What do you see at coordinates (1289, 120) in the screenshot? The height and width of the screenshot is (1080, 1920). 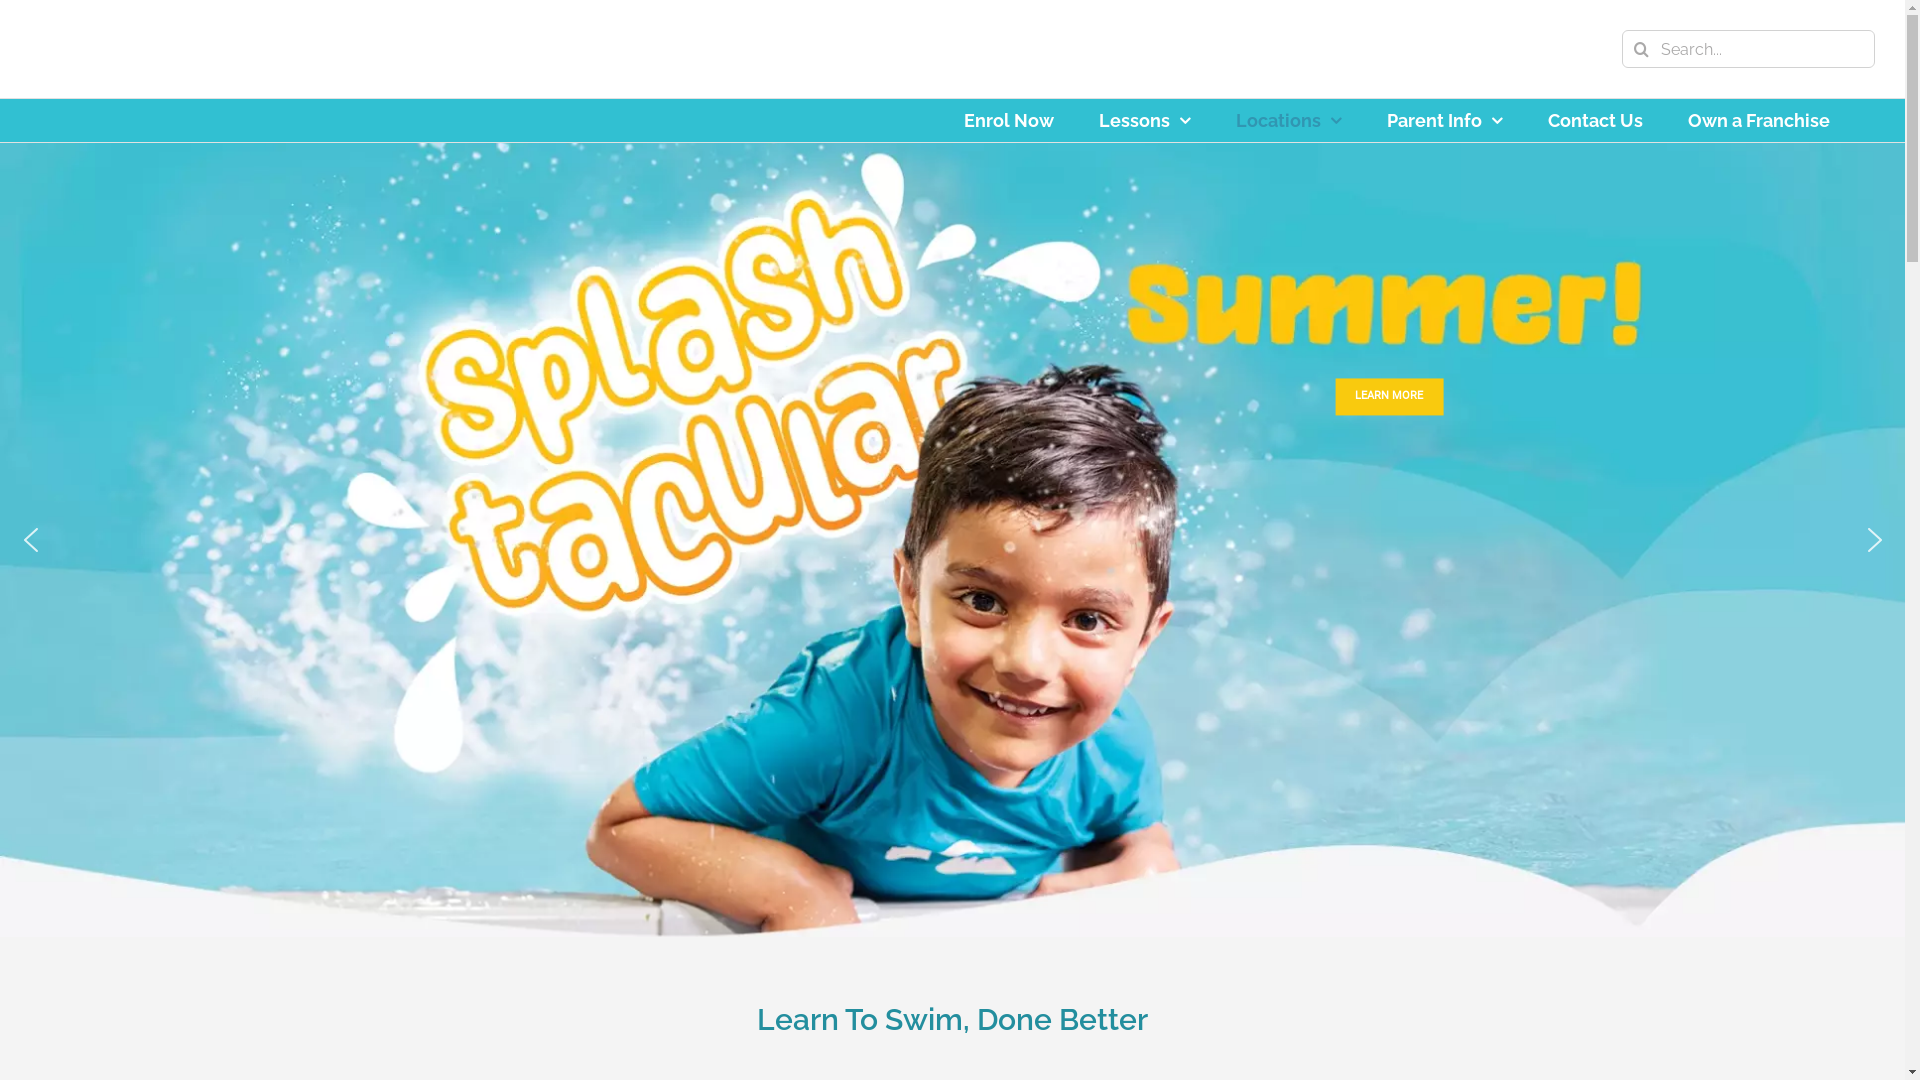 I see `Locations` at bounding box center [1289, 120].